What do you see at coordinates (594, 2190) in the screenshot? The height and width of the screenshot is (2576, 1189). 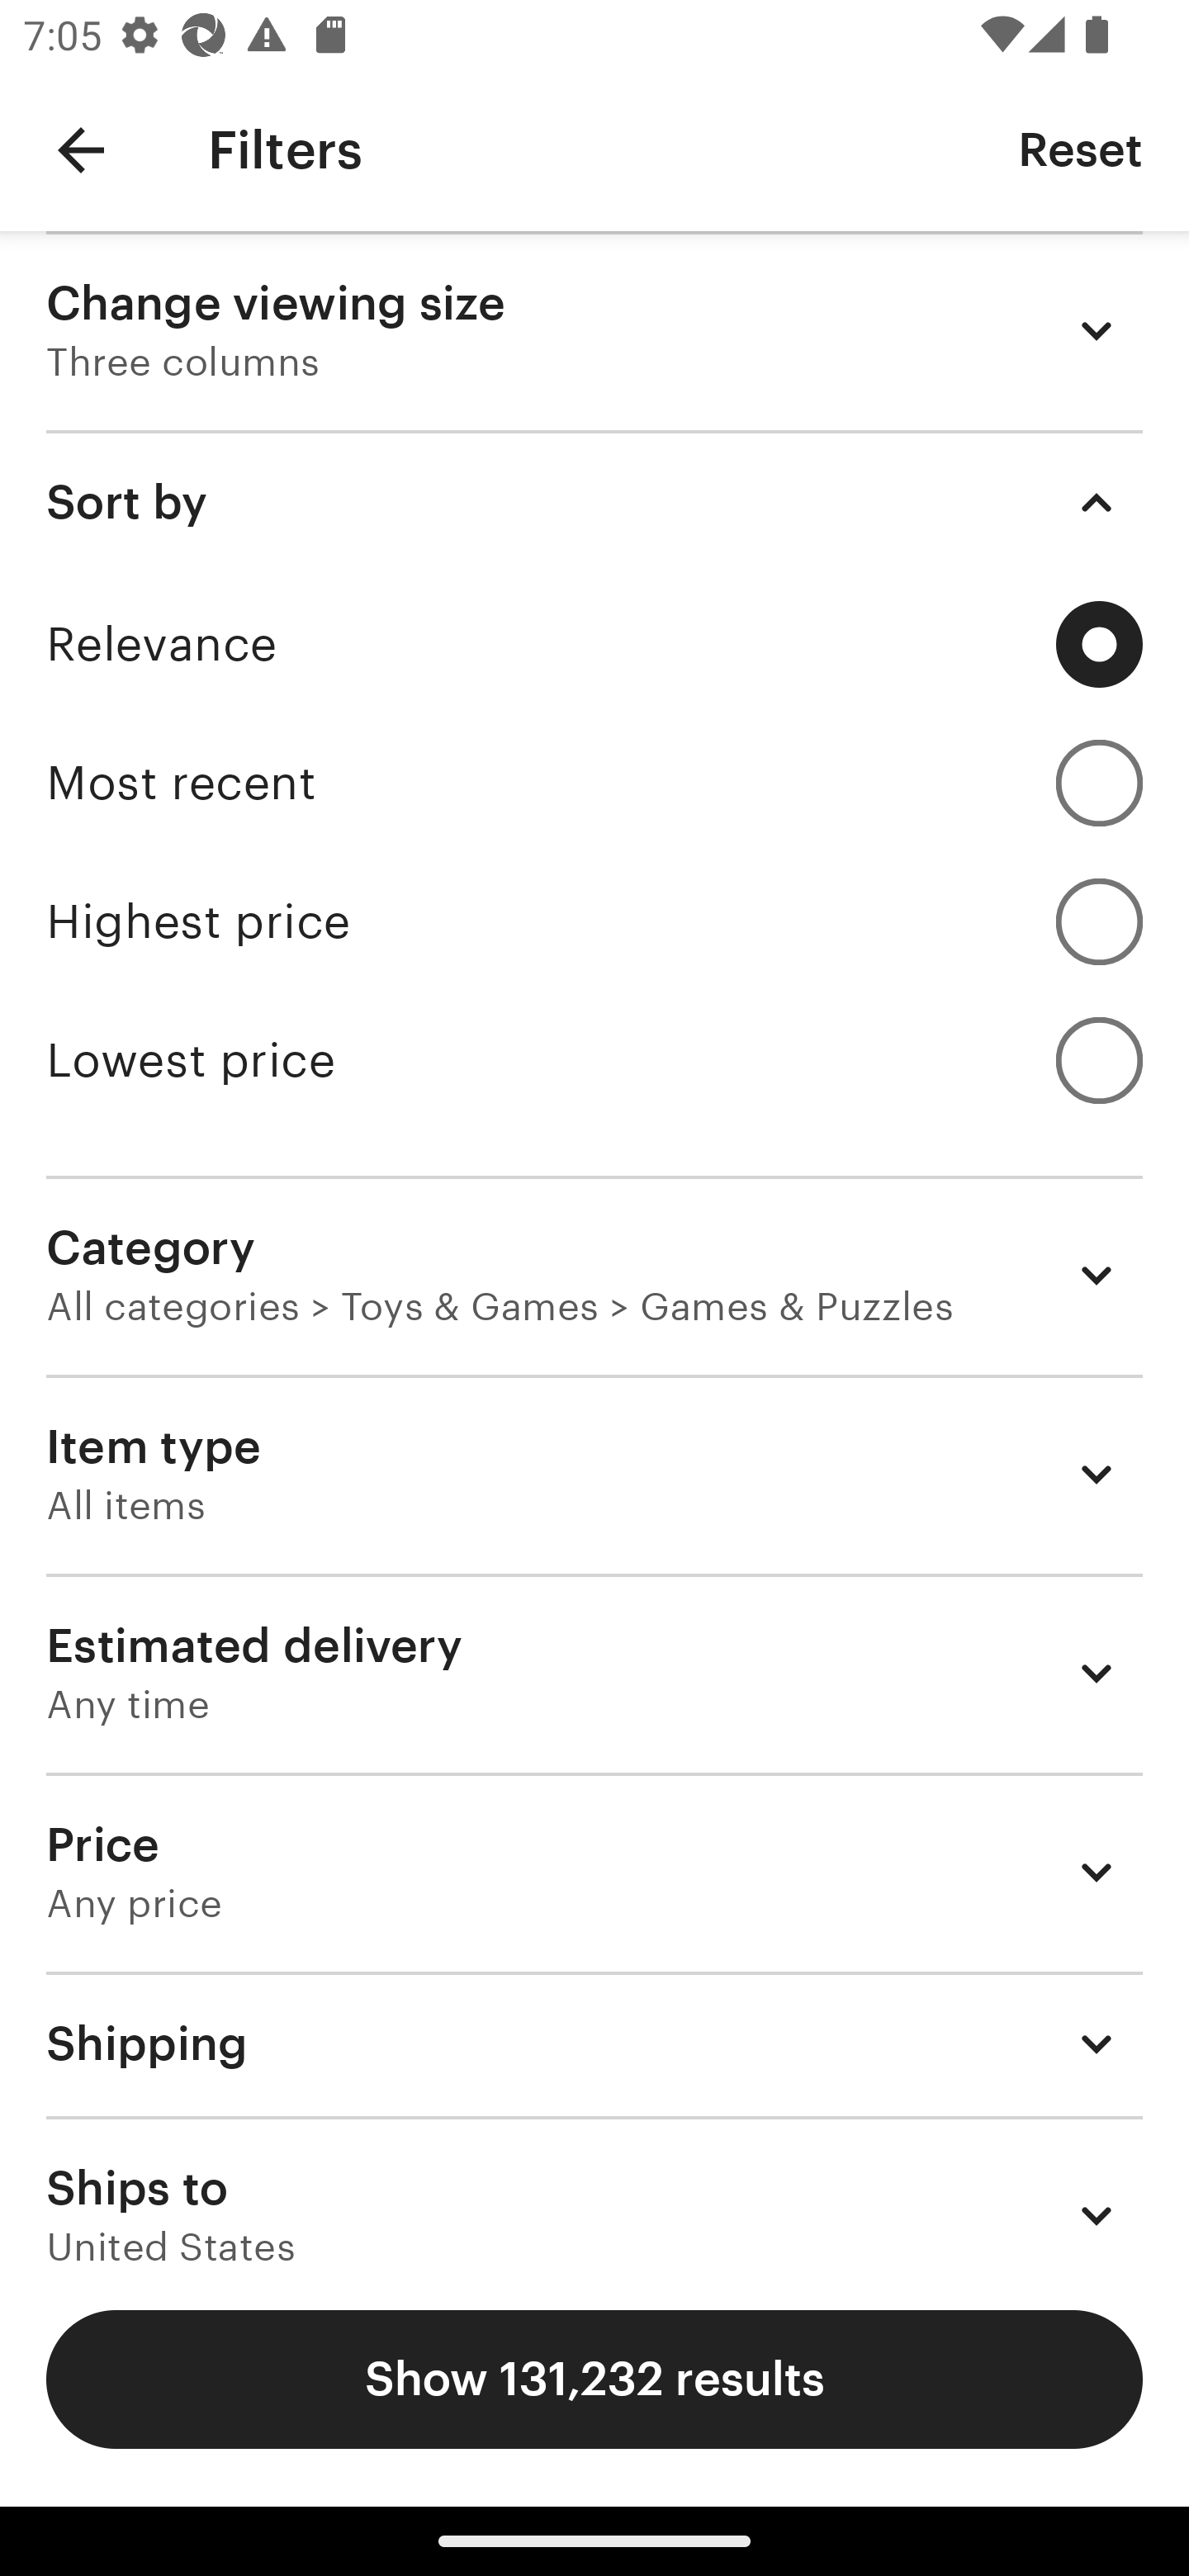 I see `Ships to United States` at bounding box center [594, 2190].